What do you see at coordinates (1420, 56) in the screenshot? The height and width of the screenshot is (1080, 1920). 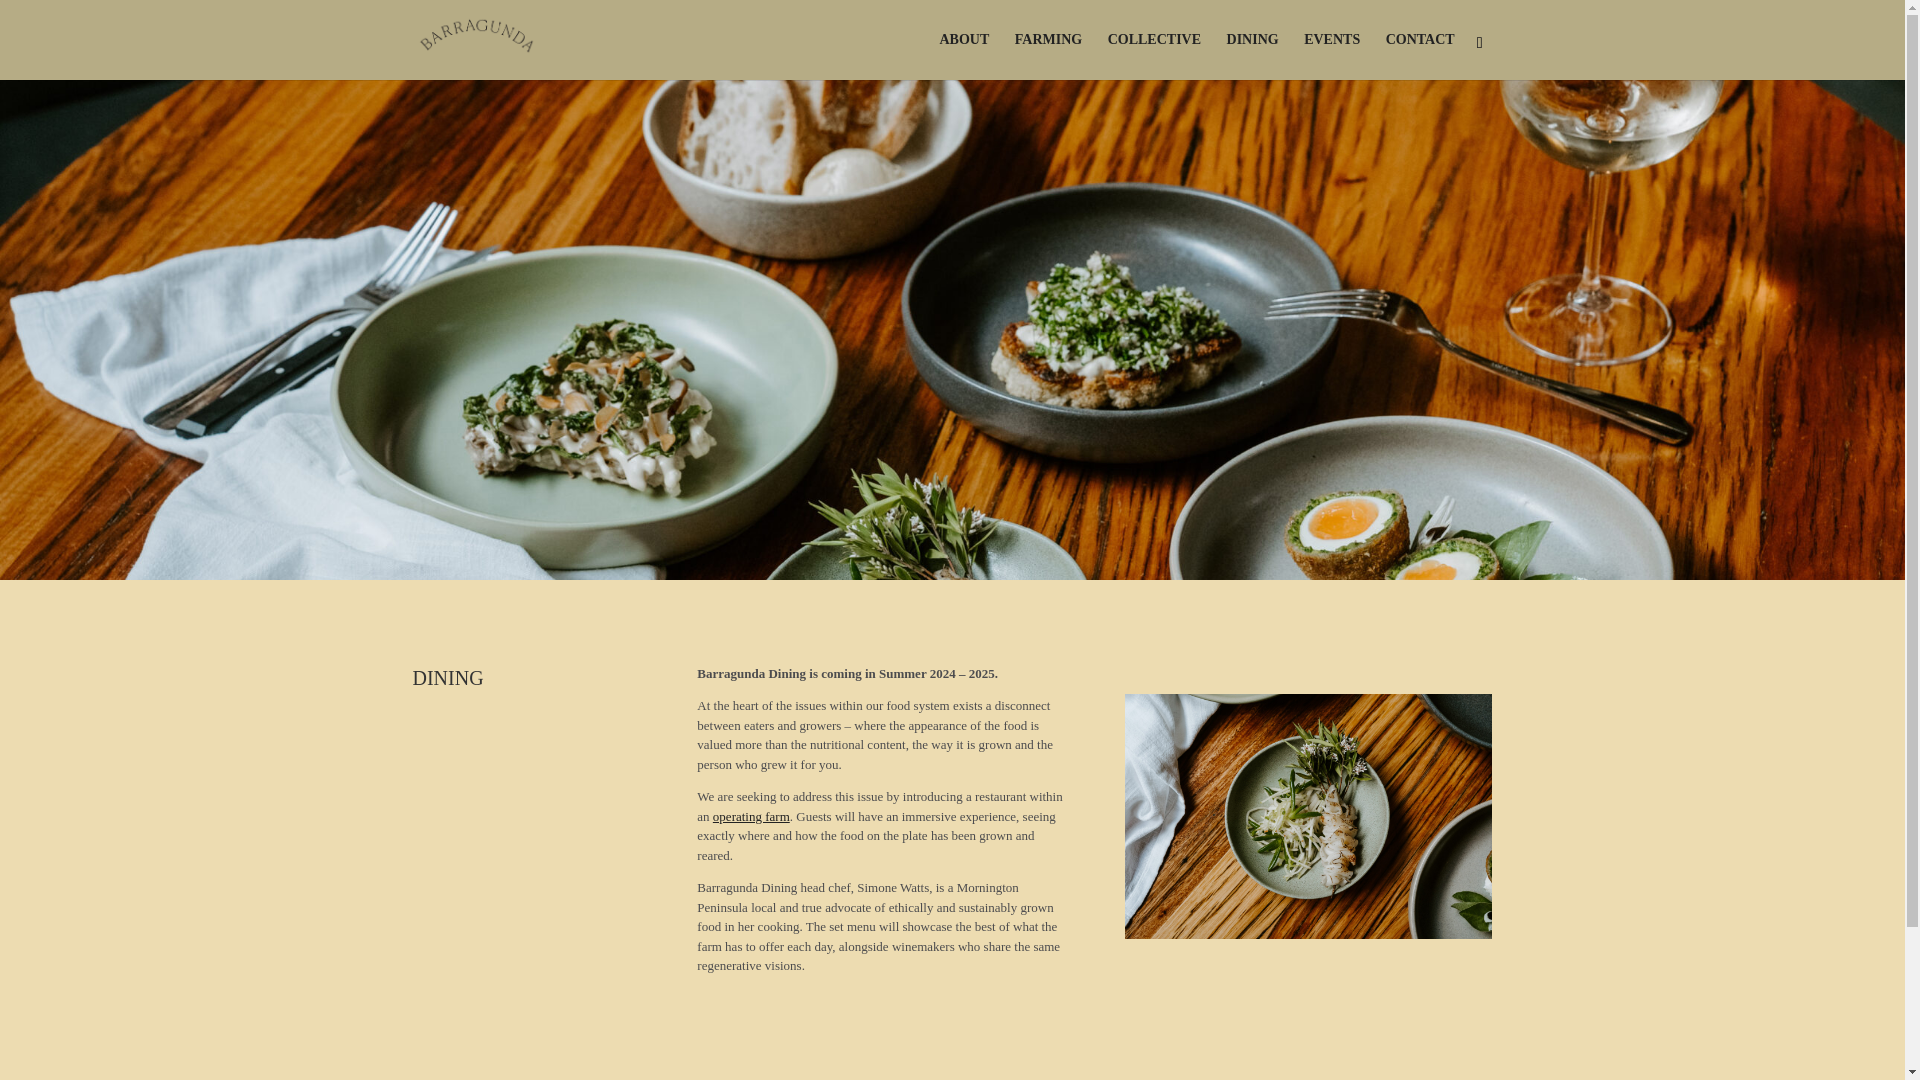 I see `CONTACT` at bounding box center [1420, 56].